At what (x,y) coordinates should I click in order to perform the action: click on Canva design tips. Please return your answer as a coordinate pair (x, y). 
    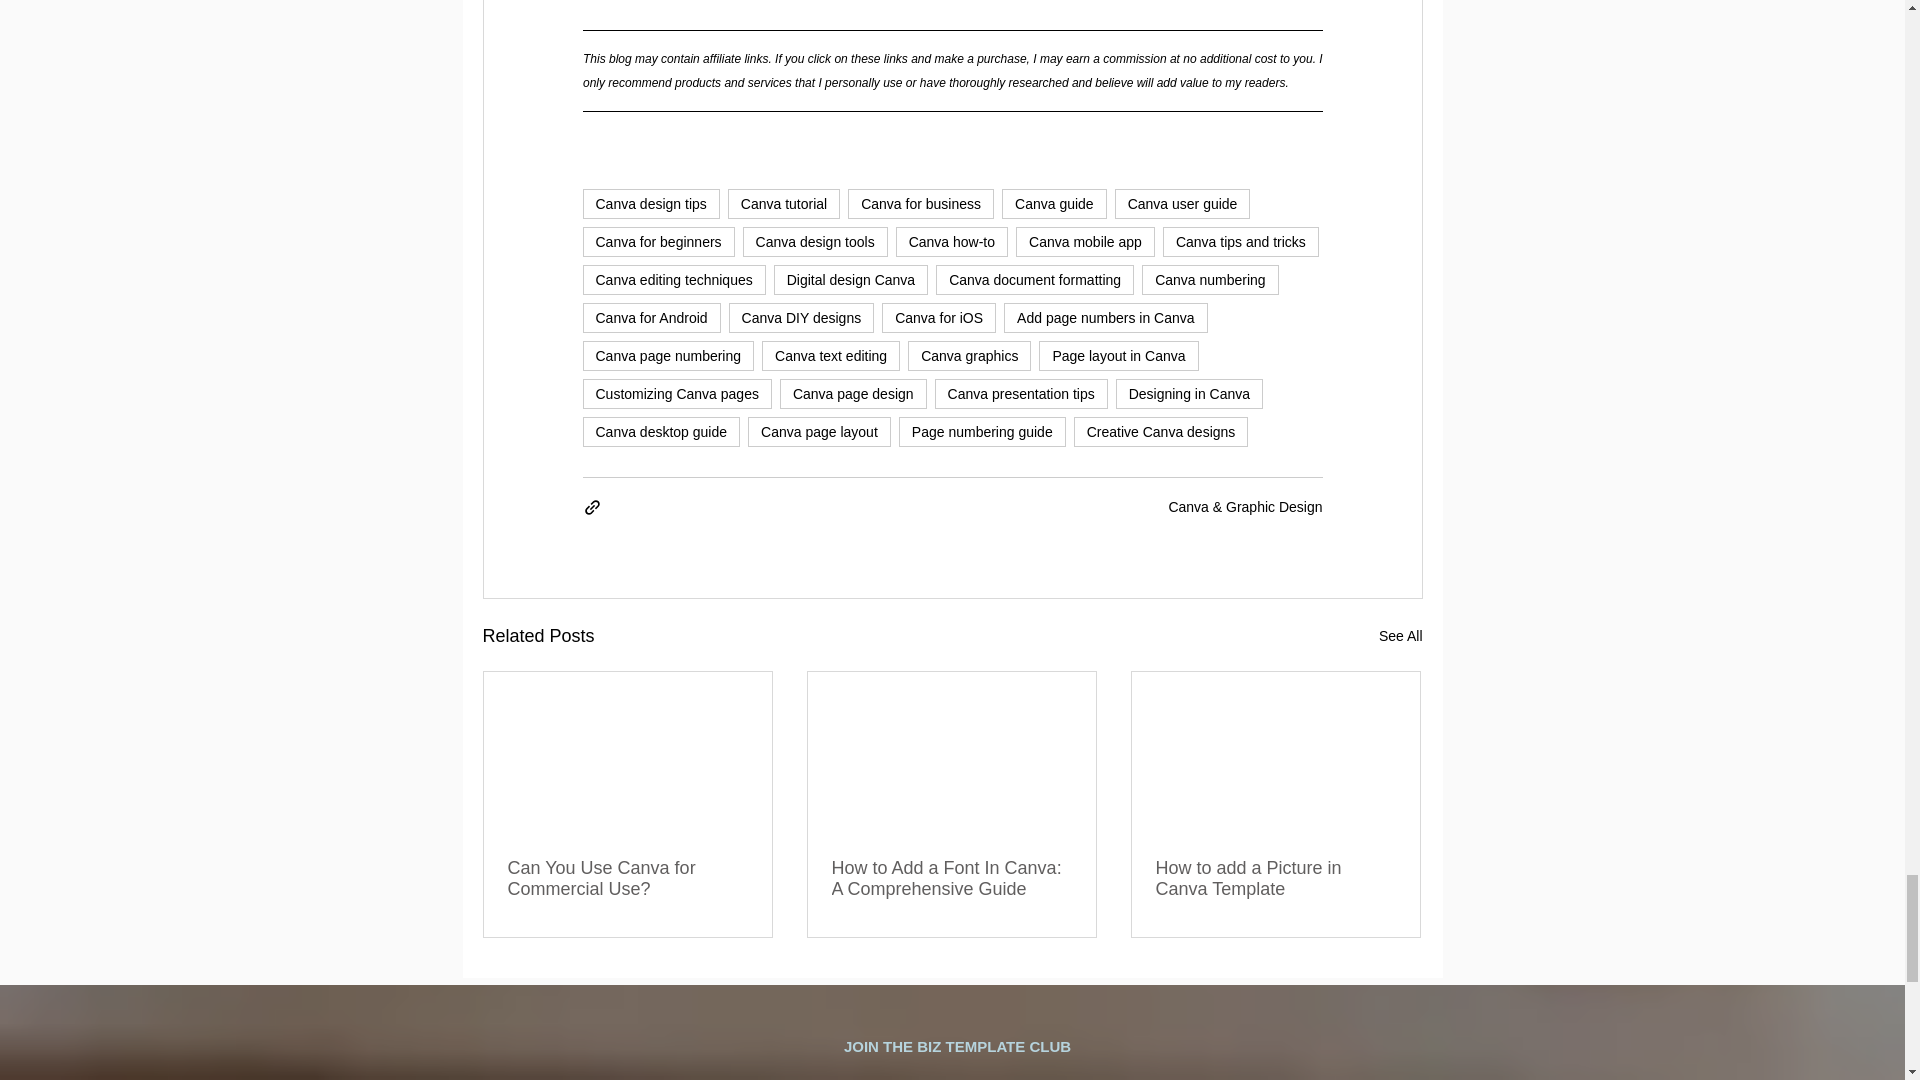
    Looking at the image, I should click on (650, 202).